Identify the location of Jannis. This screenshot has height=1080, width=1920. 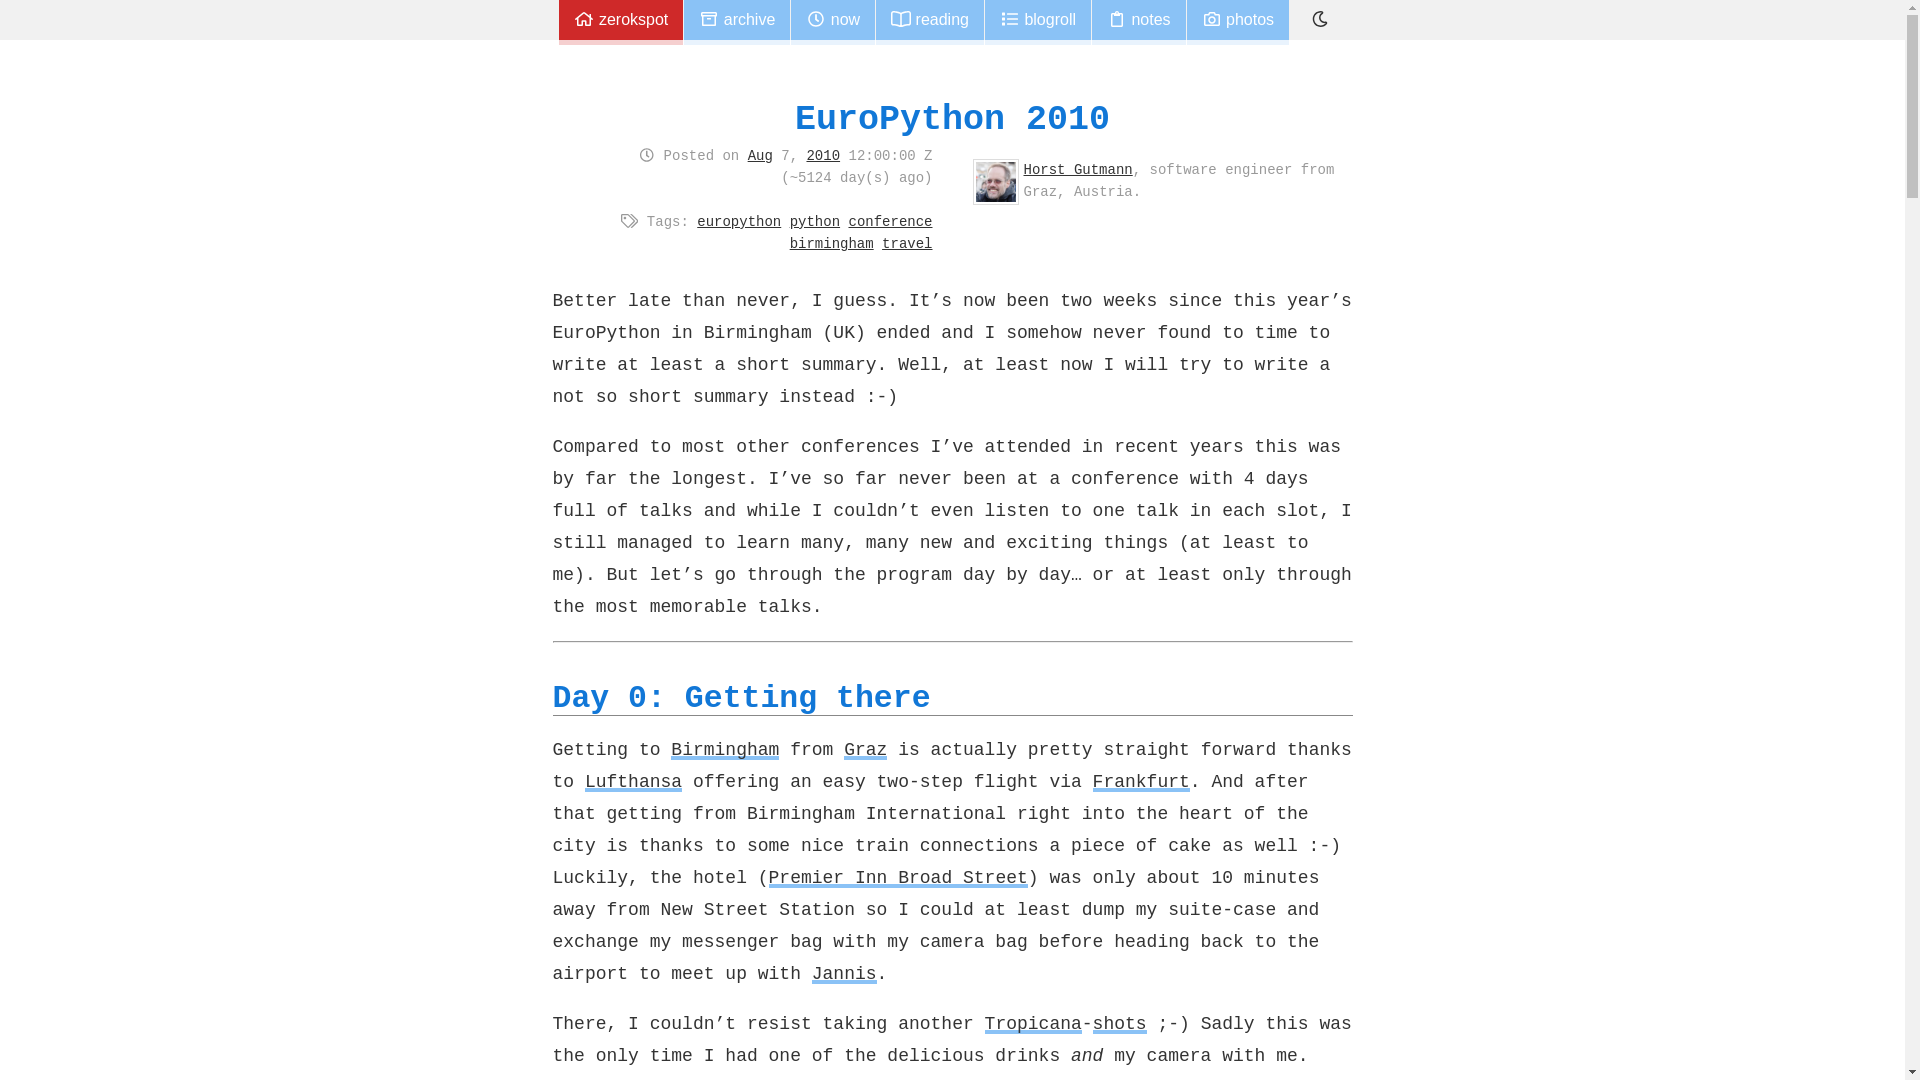
(844, 974).